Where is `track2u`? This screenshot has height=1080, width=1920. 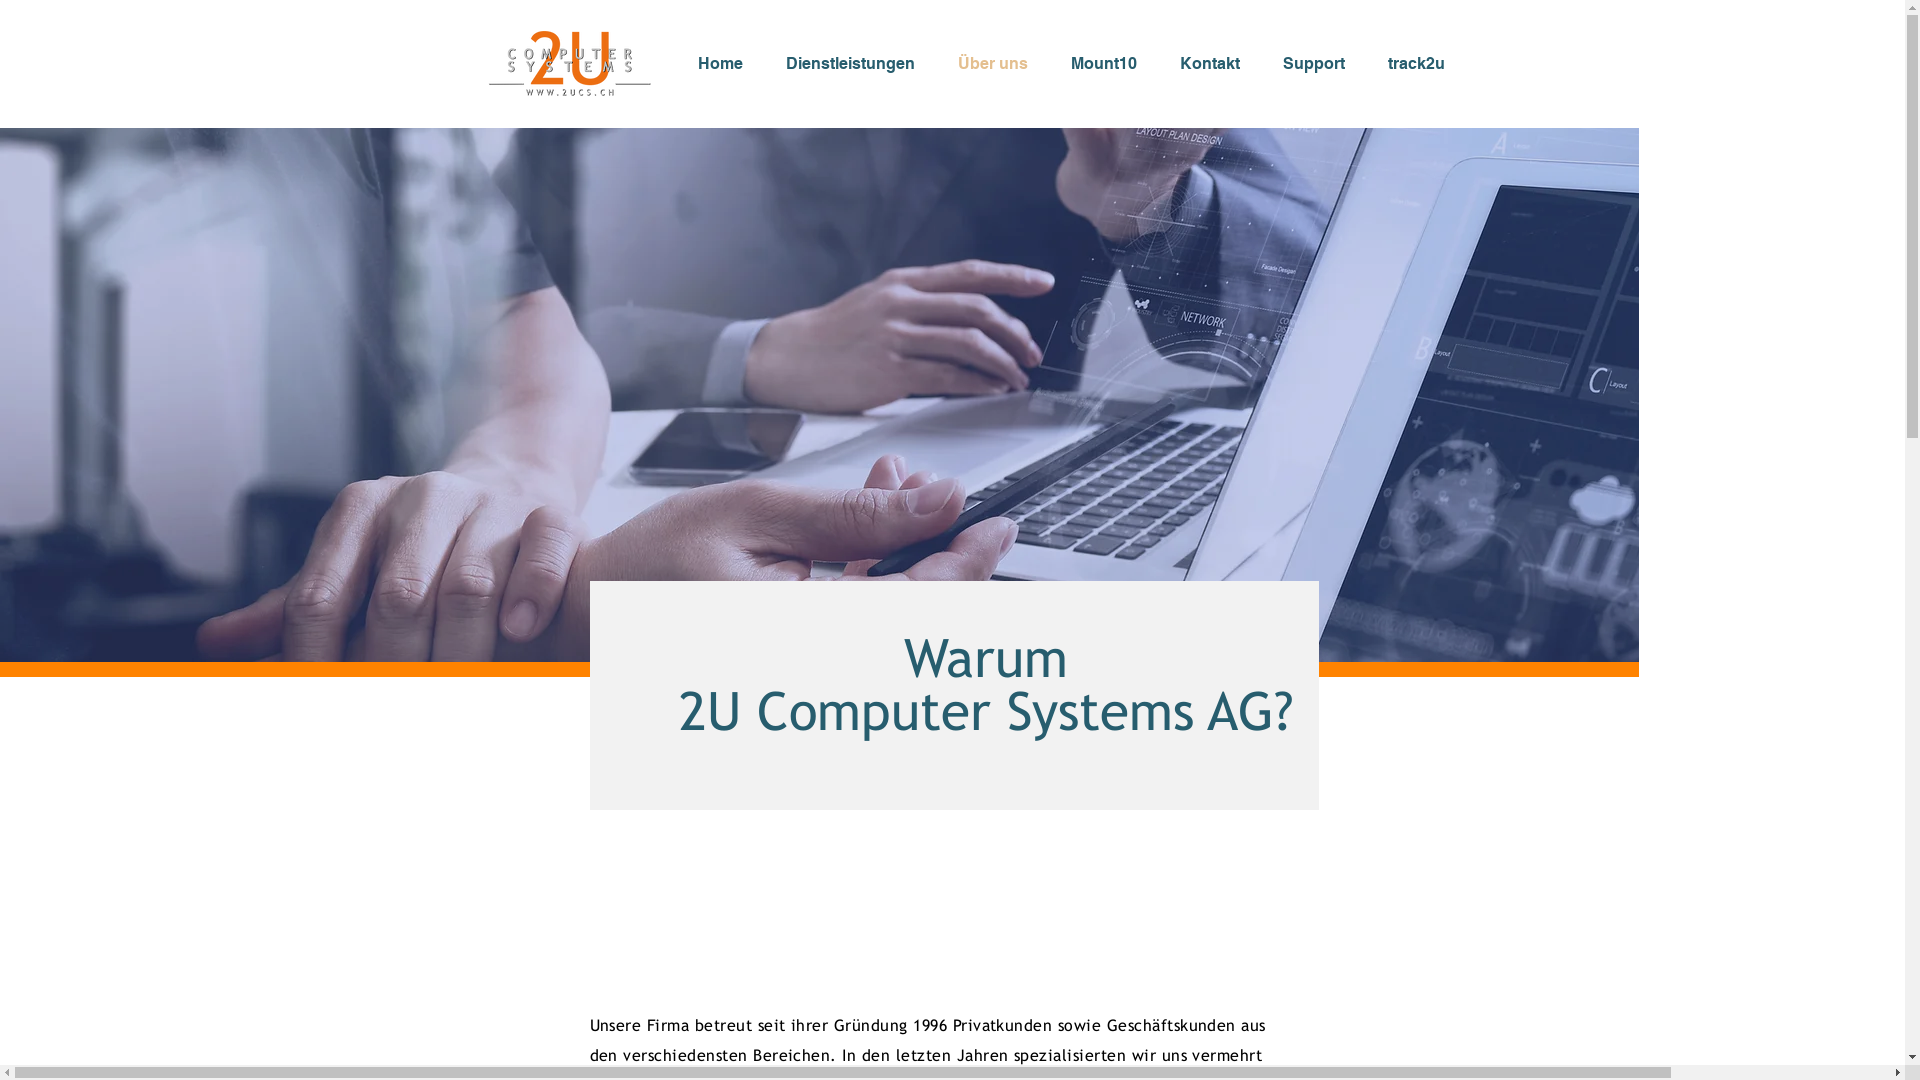
track2u is located at coordinates (1422, 64).